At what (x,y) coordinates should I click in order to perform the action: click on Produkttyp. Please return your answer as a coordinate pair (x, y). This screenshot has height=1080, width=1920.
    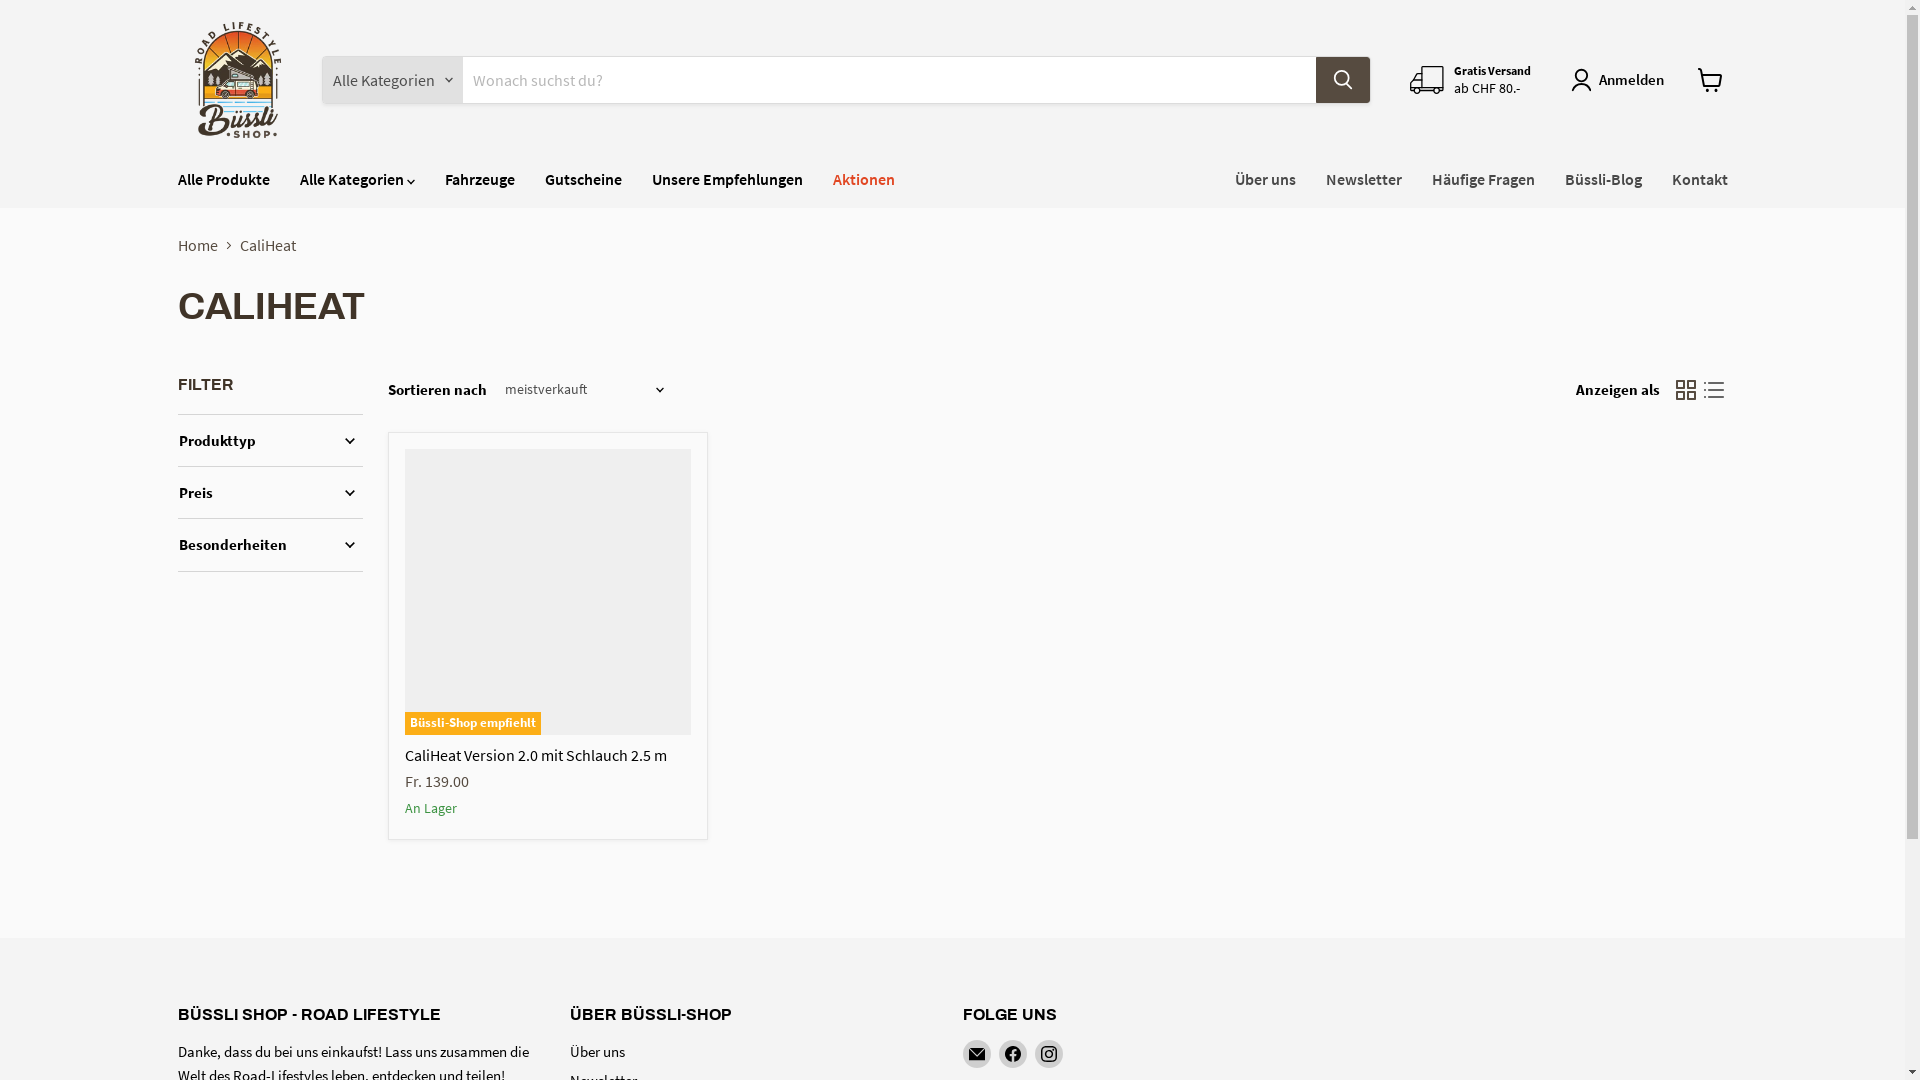
    Looking at the image, I should click on (270, 440).